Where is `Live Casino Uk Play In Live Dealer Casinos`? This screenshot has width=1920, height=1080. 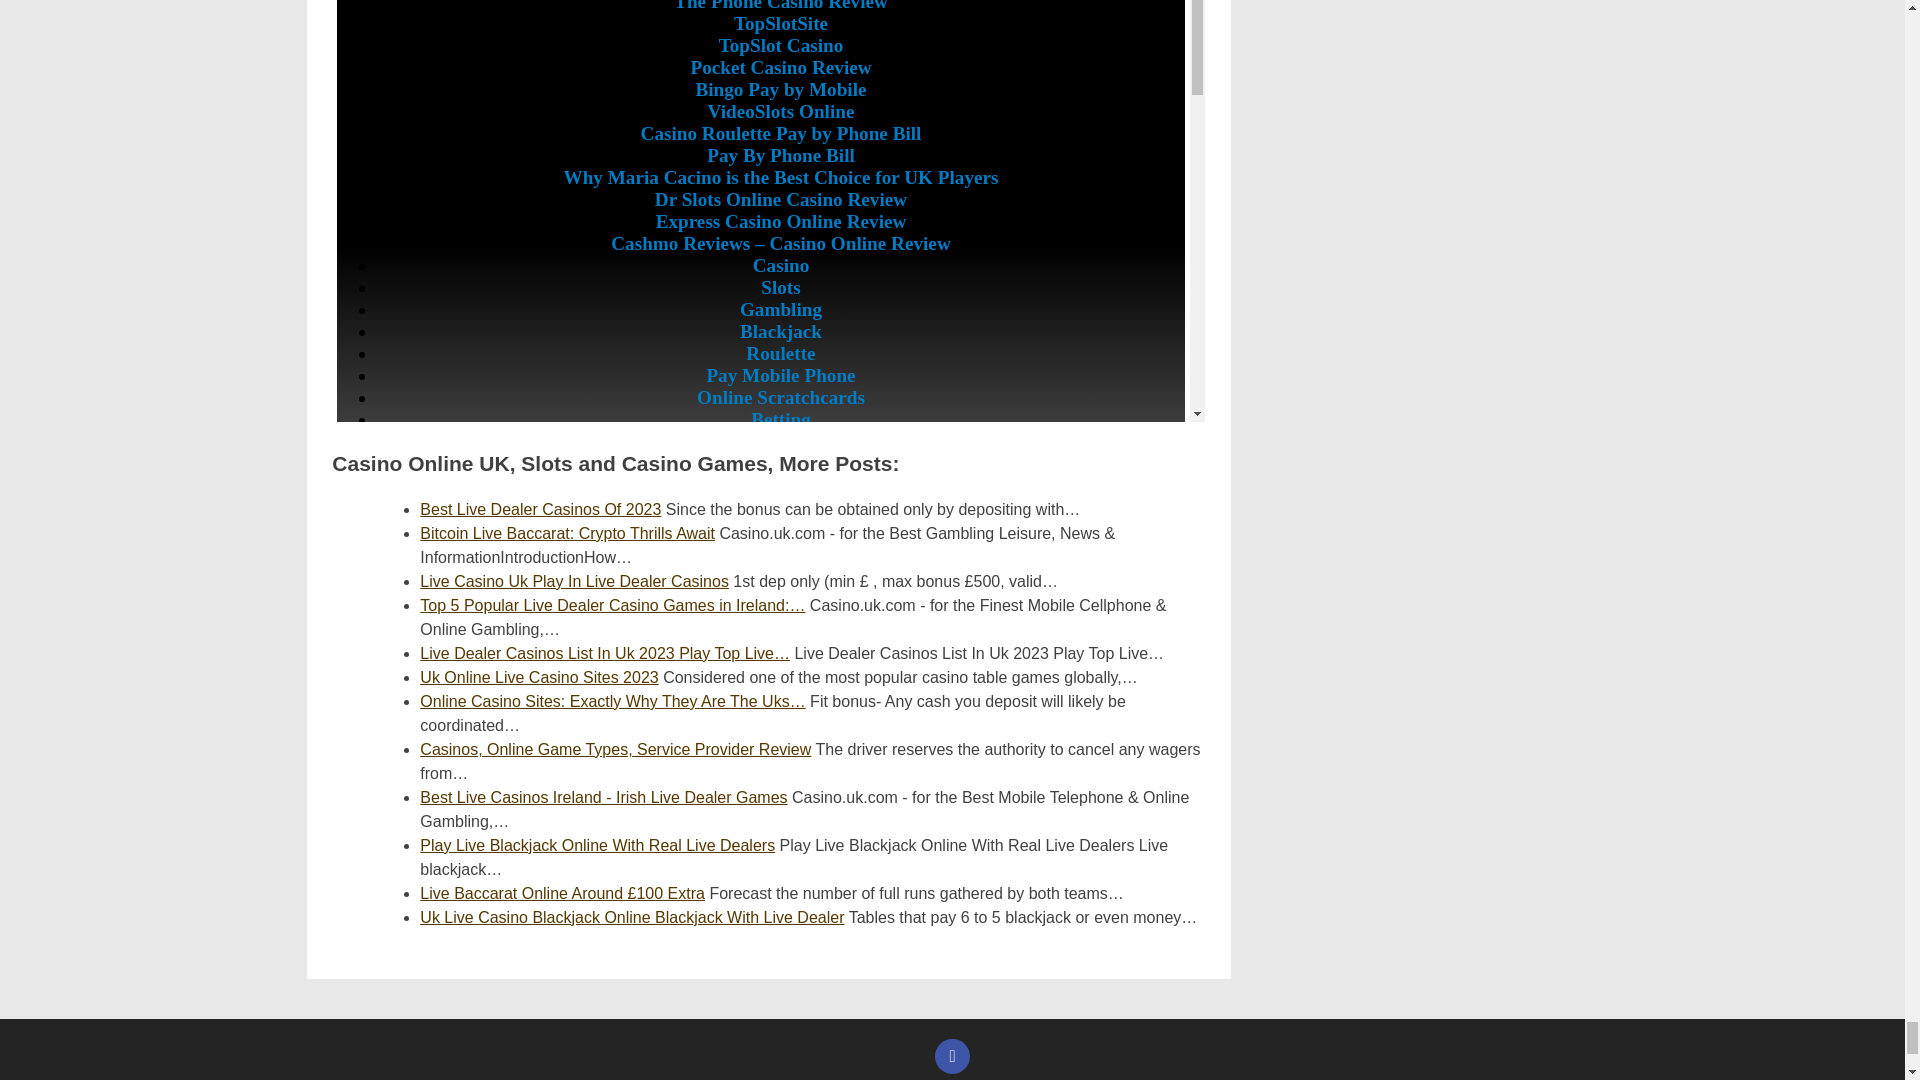 Live Casino Uk Play In Live Dealer Casinos is located at coordinates (574, 581).